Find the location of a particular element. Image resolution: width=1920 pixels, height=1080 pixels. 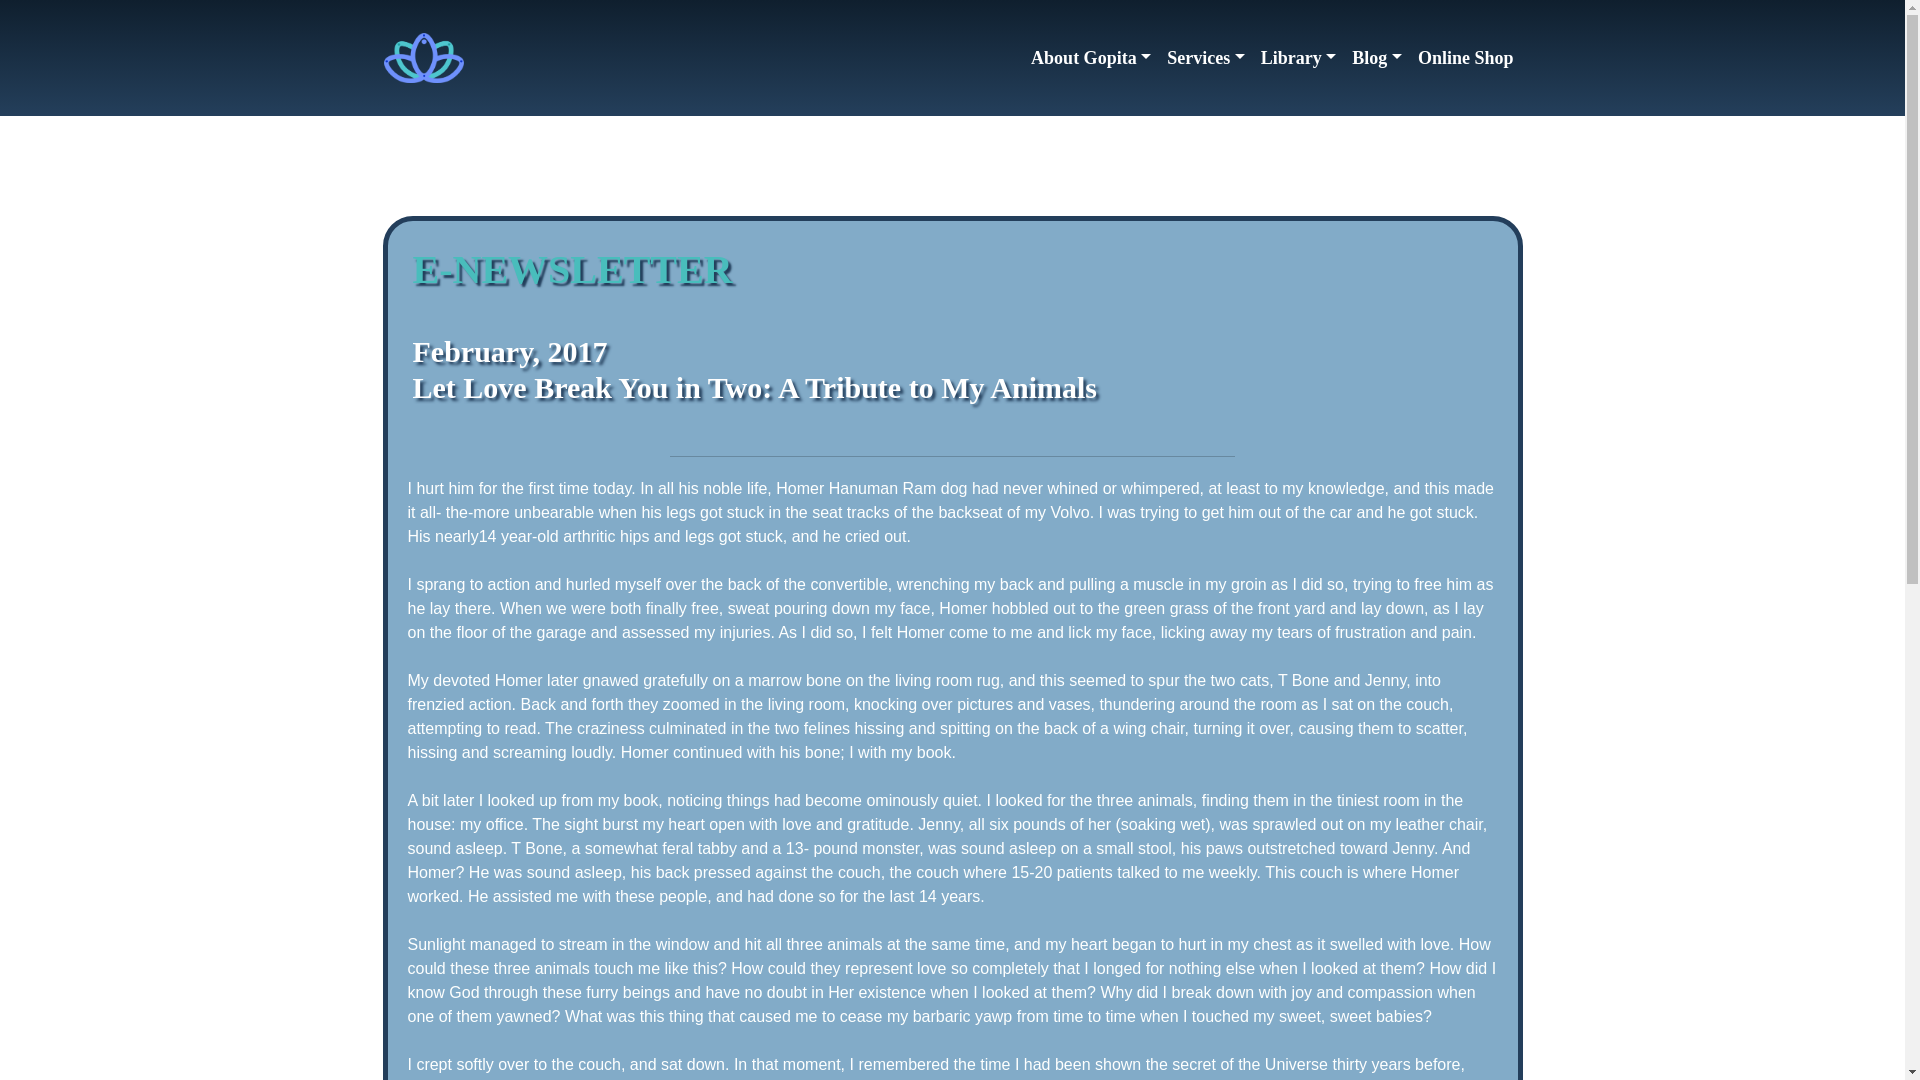

Online Shop is located at coordinates (1466, 56).